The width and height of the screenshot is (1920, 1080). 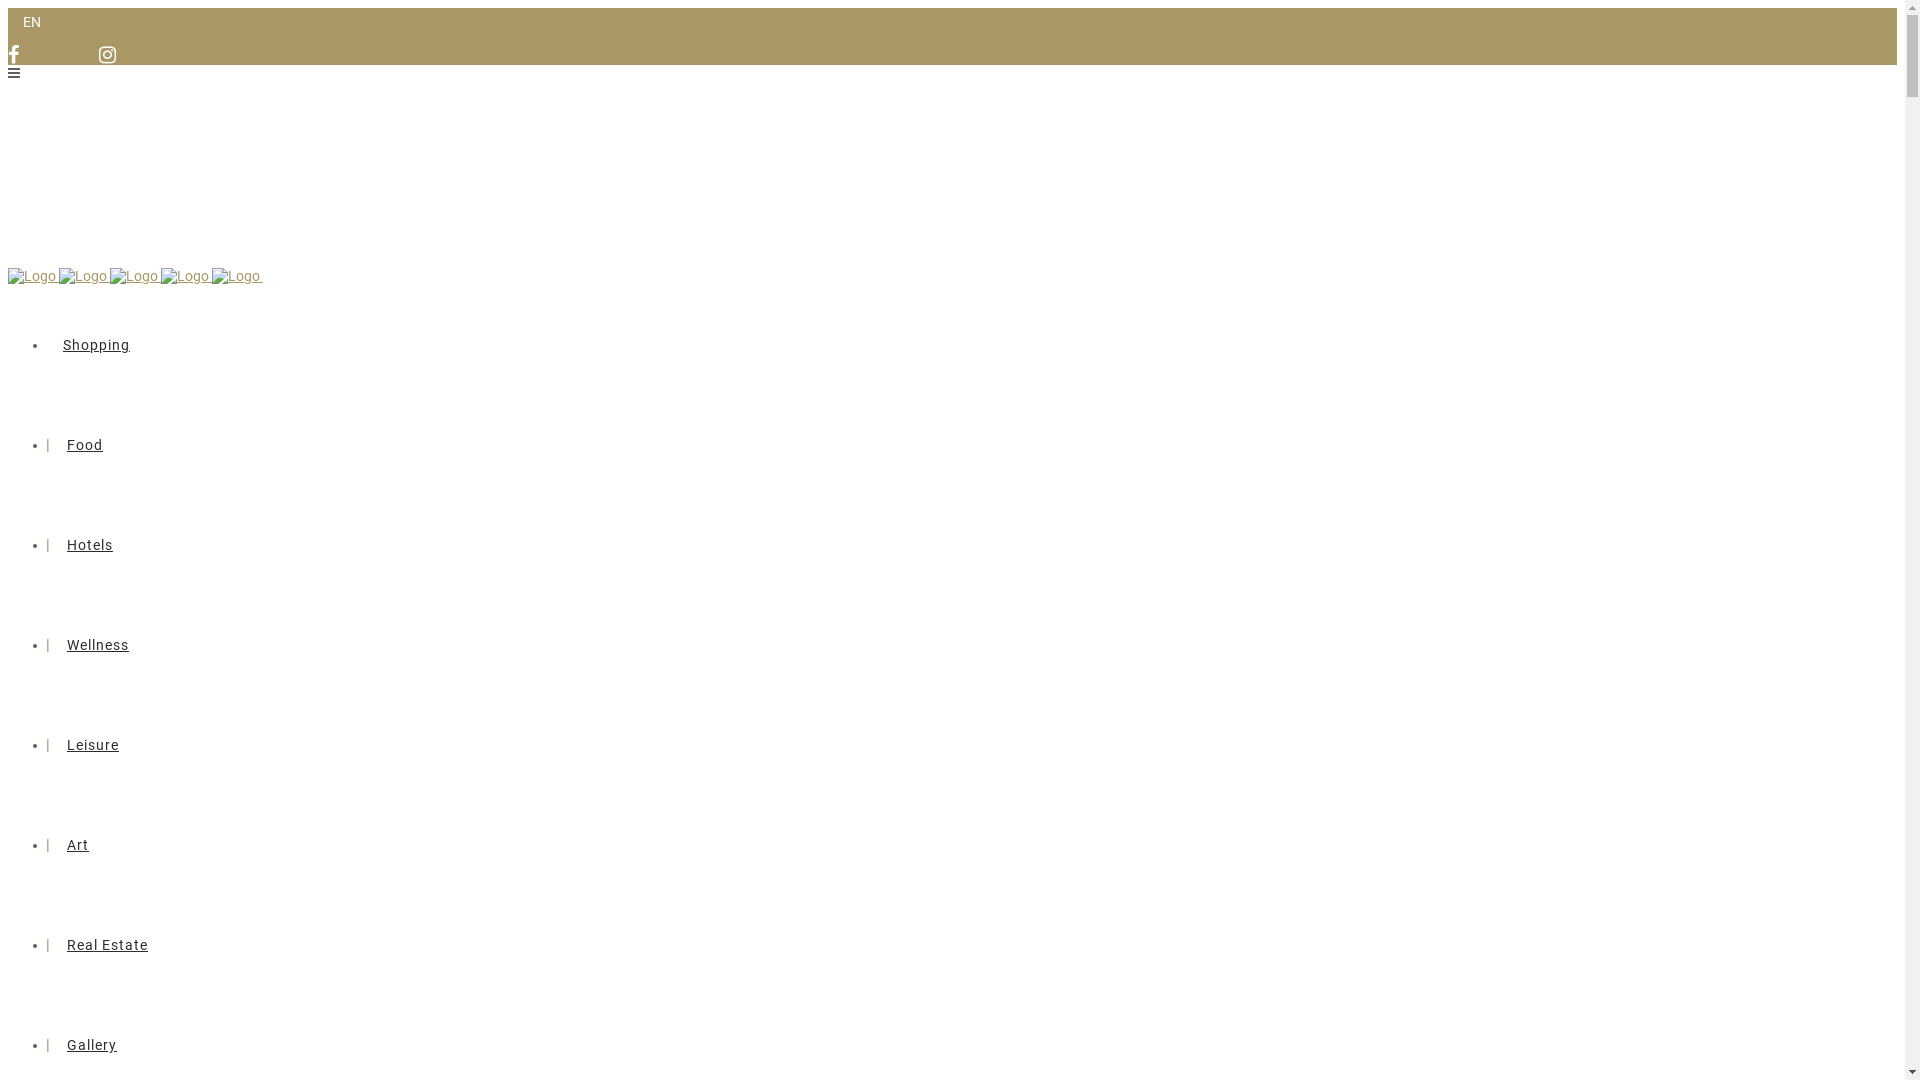 I want to click on Wellness, so click(x=98, y=645).